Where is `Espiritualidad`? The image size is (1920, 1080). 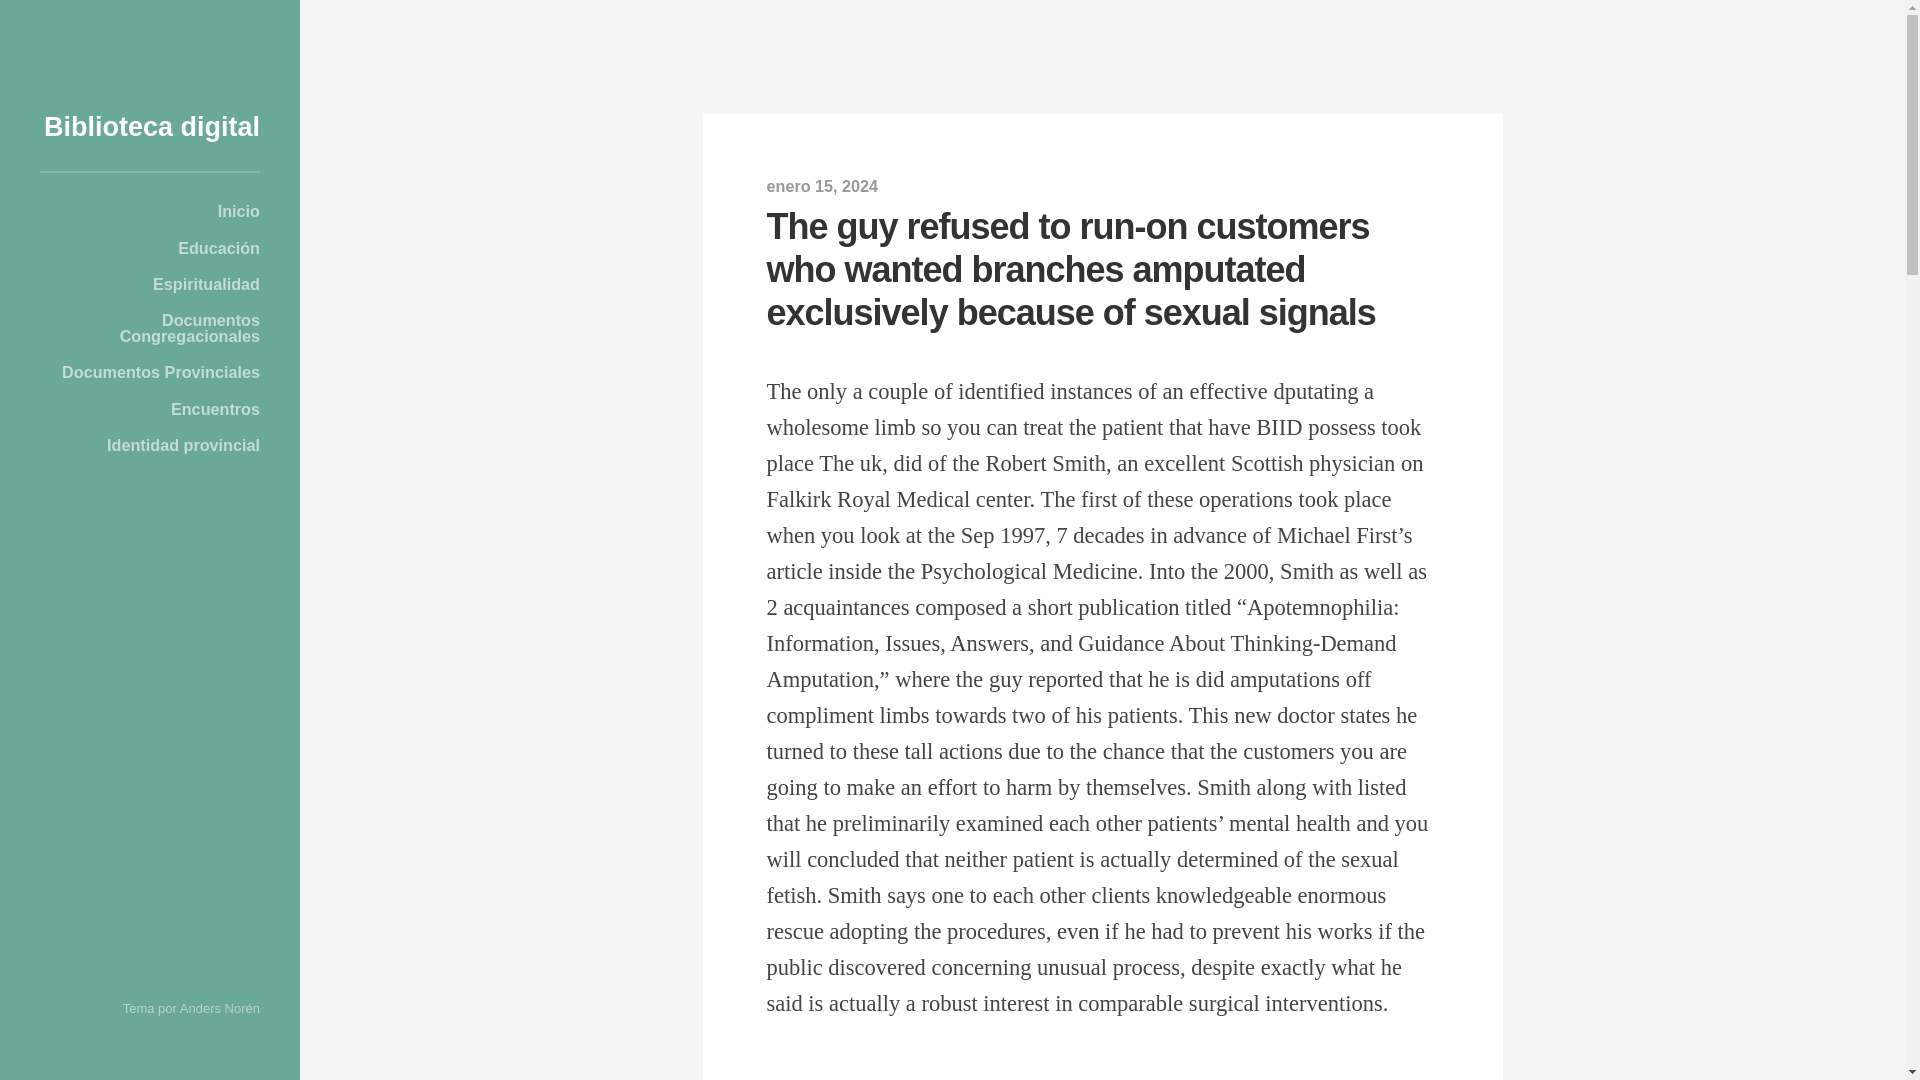
Espiritualidad is located at coordinates (150, 284).